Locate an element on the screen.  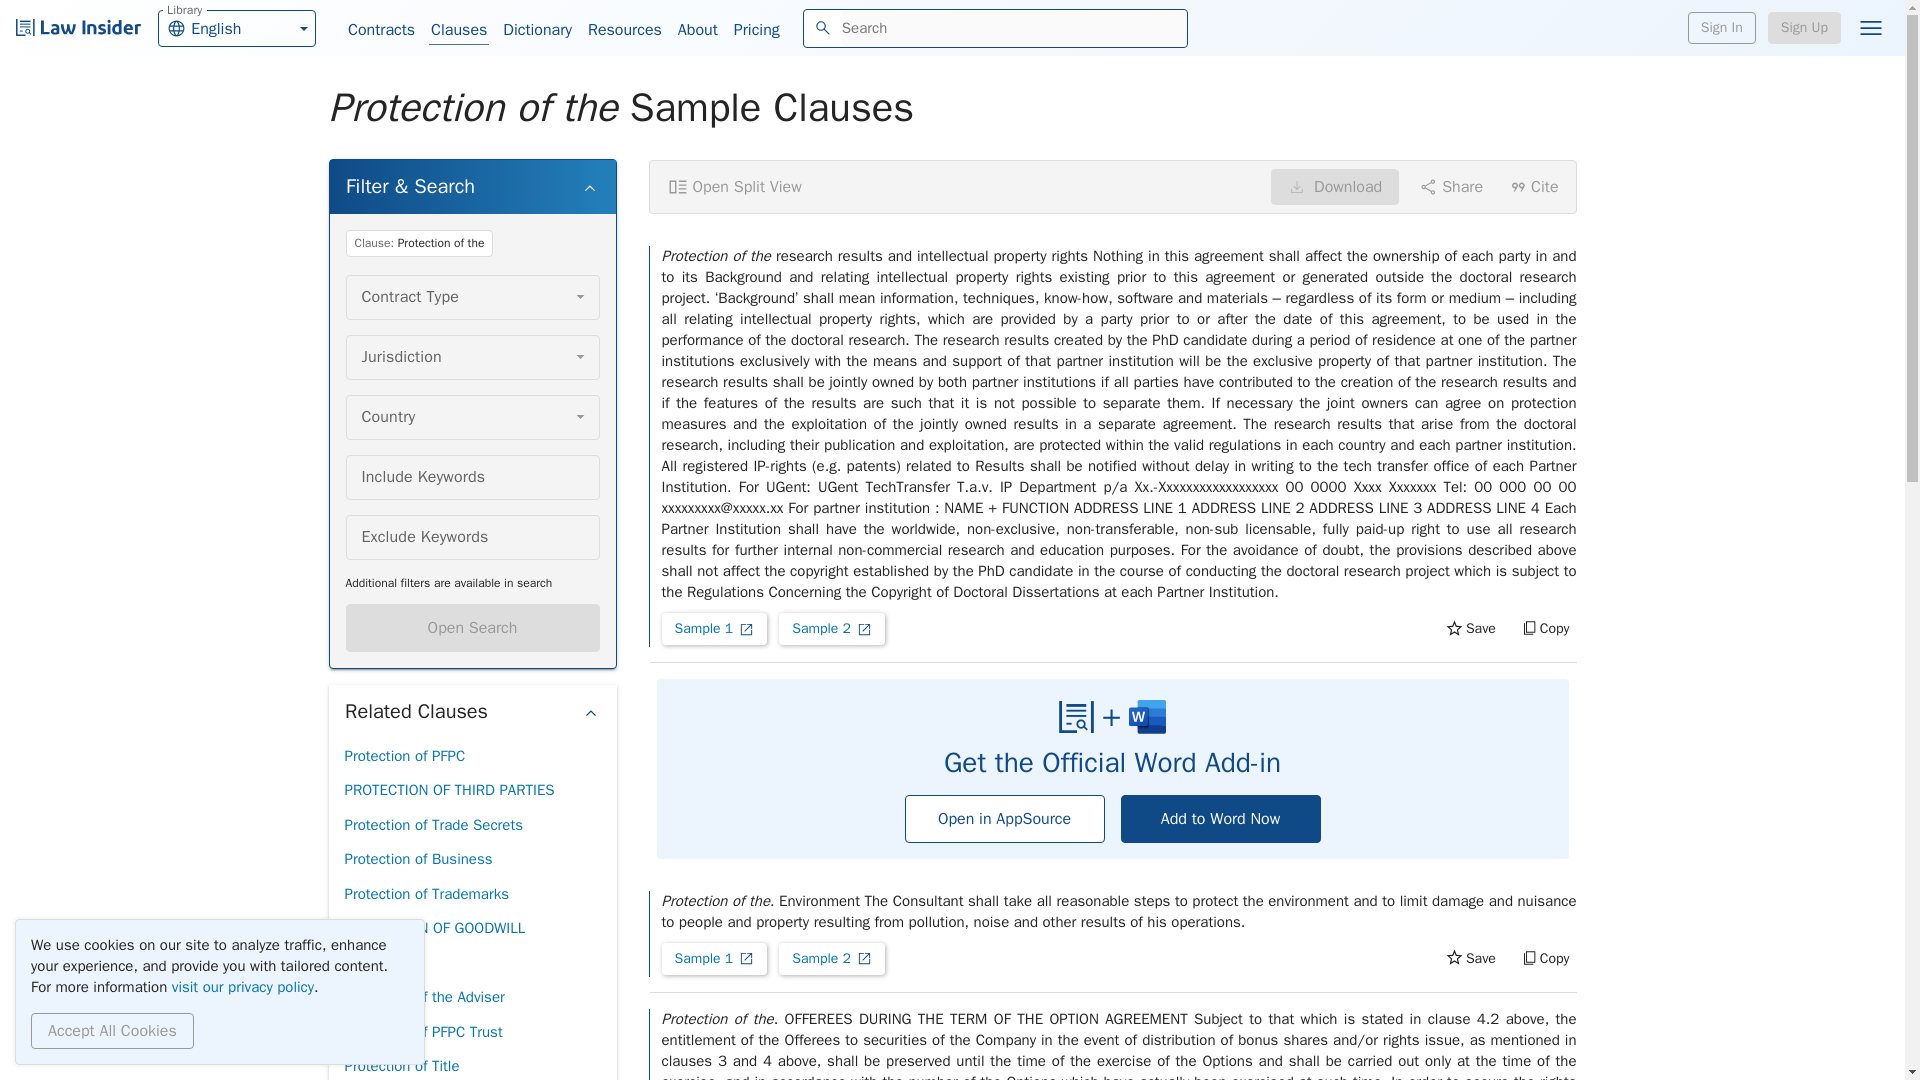
Pricing is located at coordinates (756, 30).